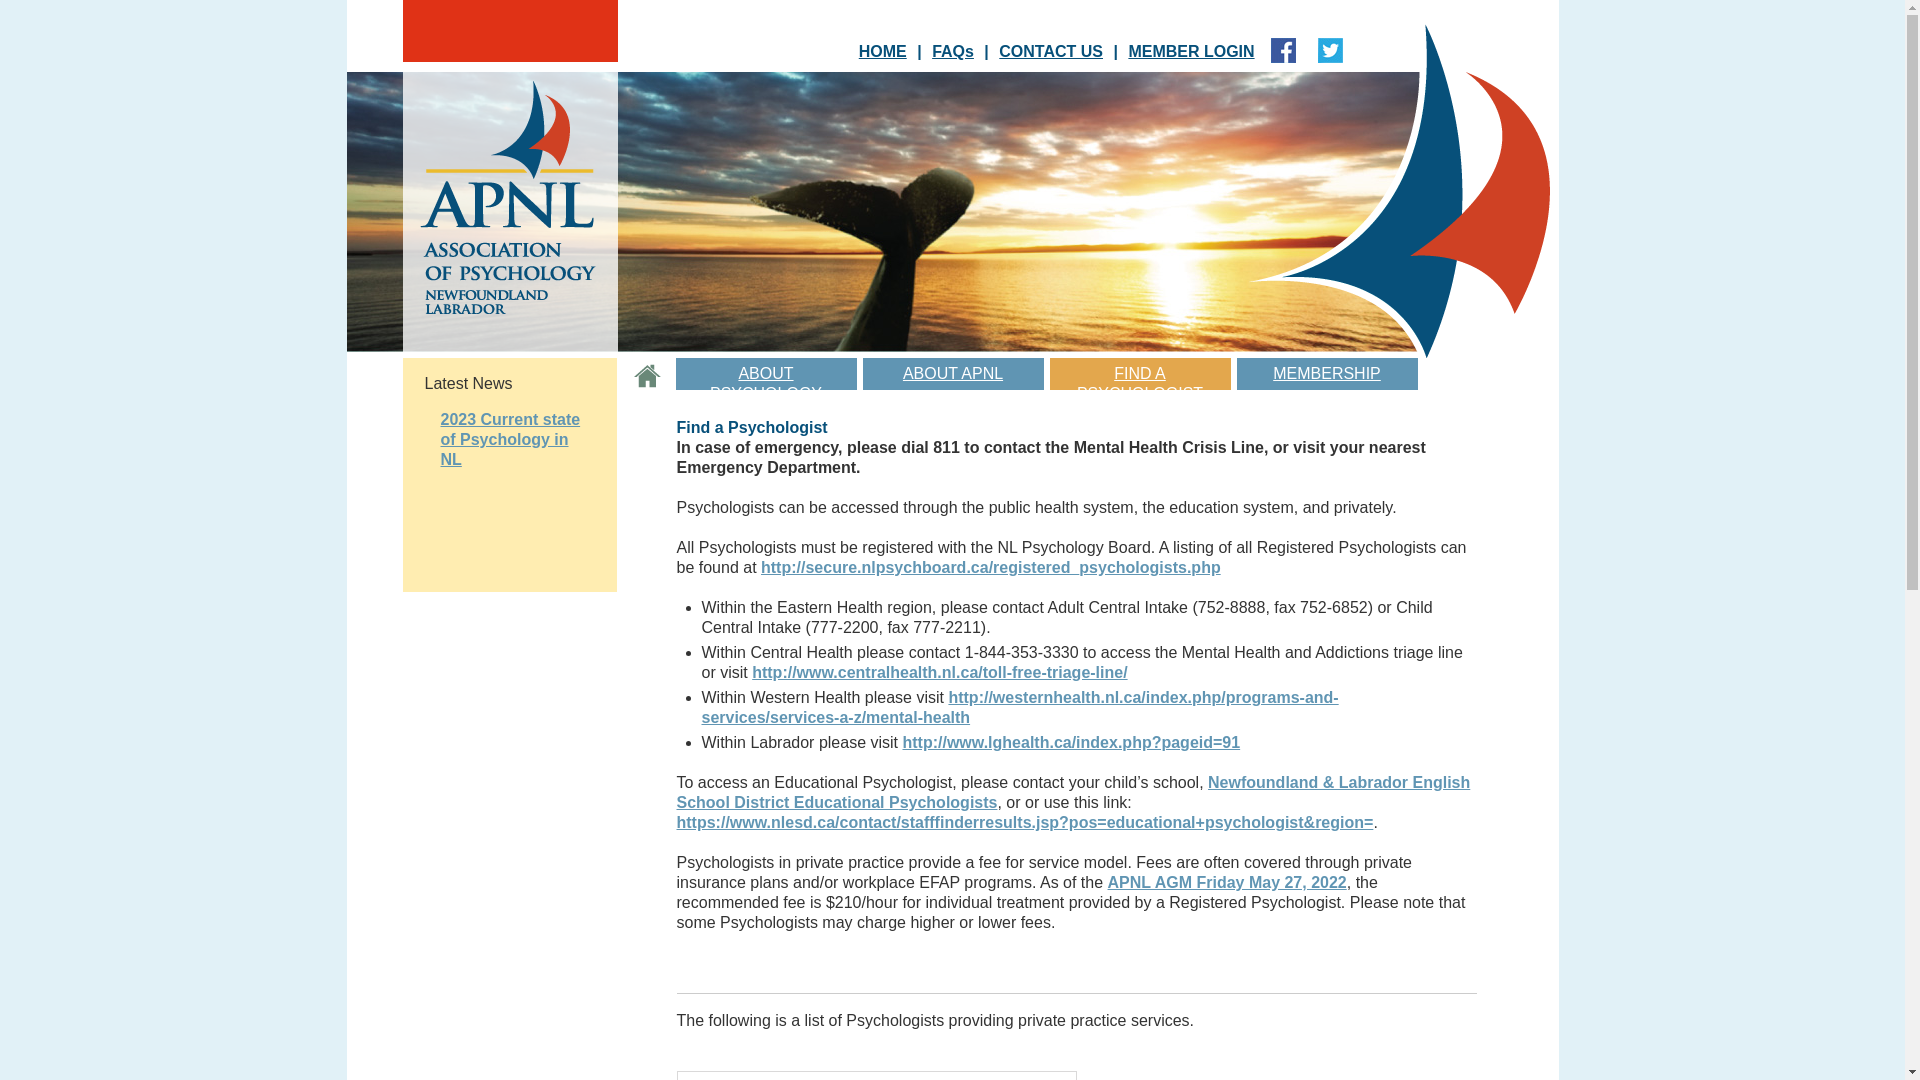 Image resolution: width=1920 pixels, height=1080 pixels. What do you see at coordinates (940, 672) in the screenshot?
I see `http://www.centralhealth.nl.ca/toll-free-triage-line/` at bounding box center [940, 672].